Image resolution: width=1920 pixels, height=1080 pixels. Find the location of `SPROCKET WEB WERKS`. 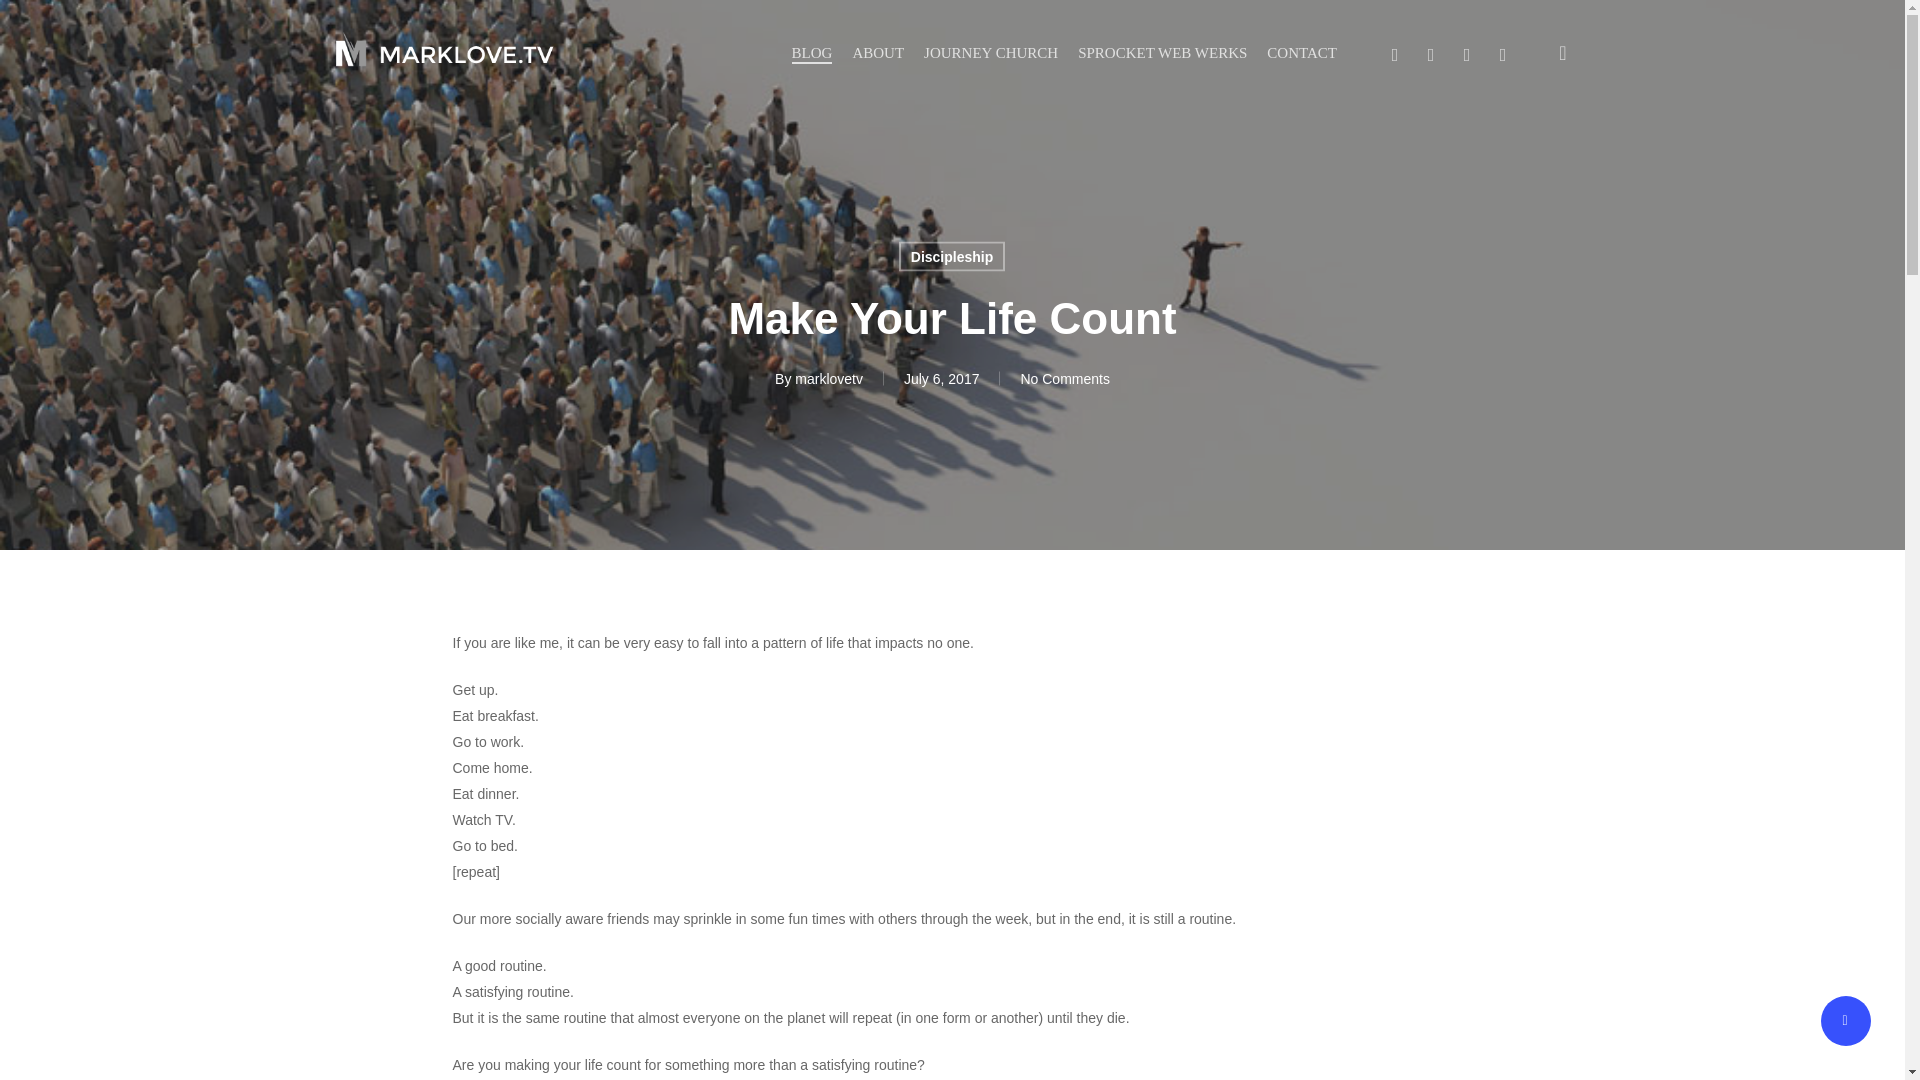

SPROCKET WEB WERKS is located at coordinates (1162, 53).